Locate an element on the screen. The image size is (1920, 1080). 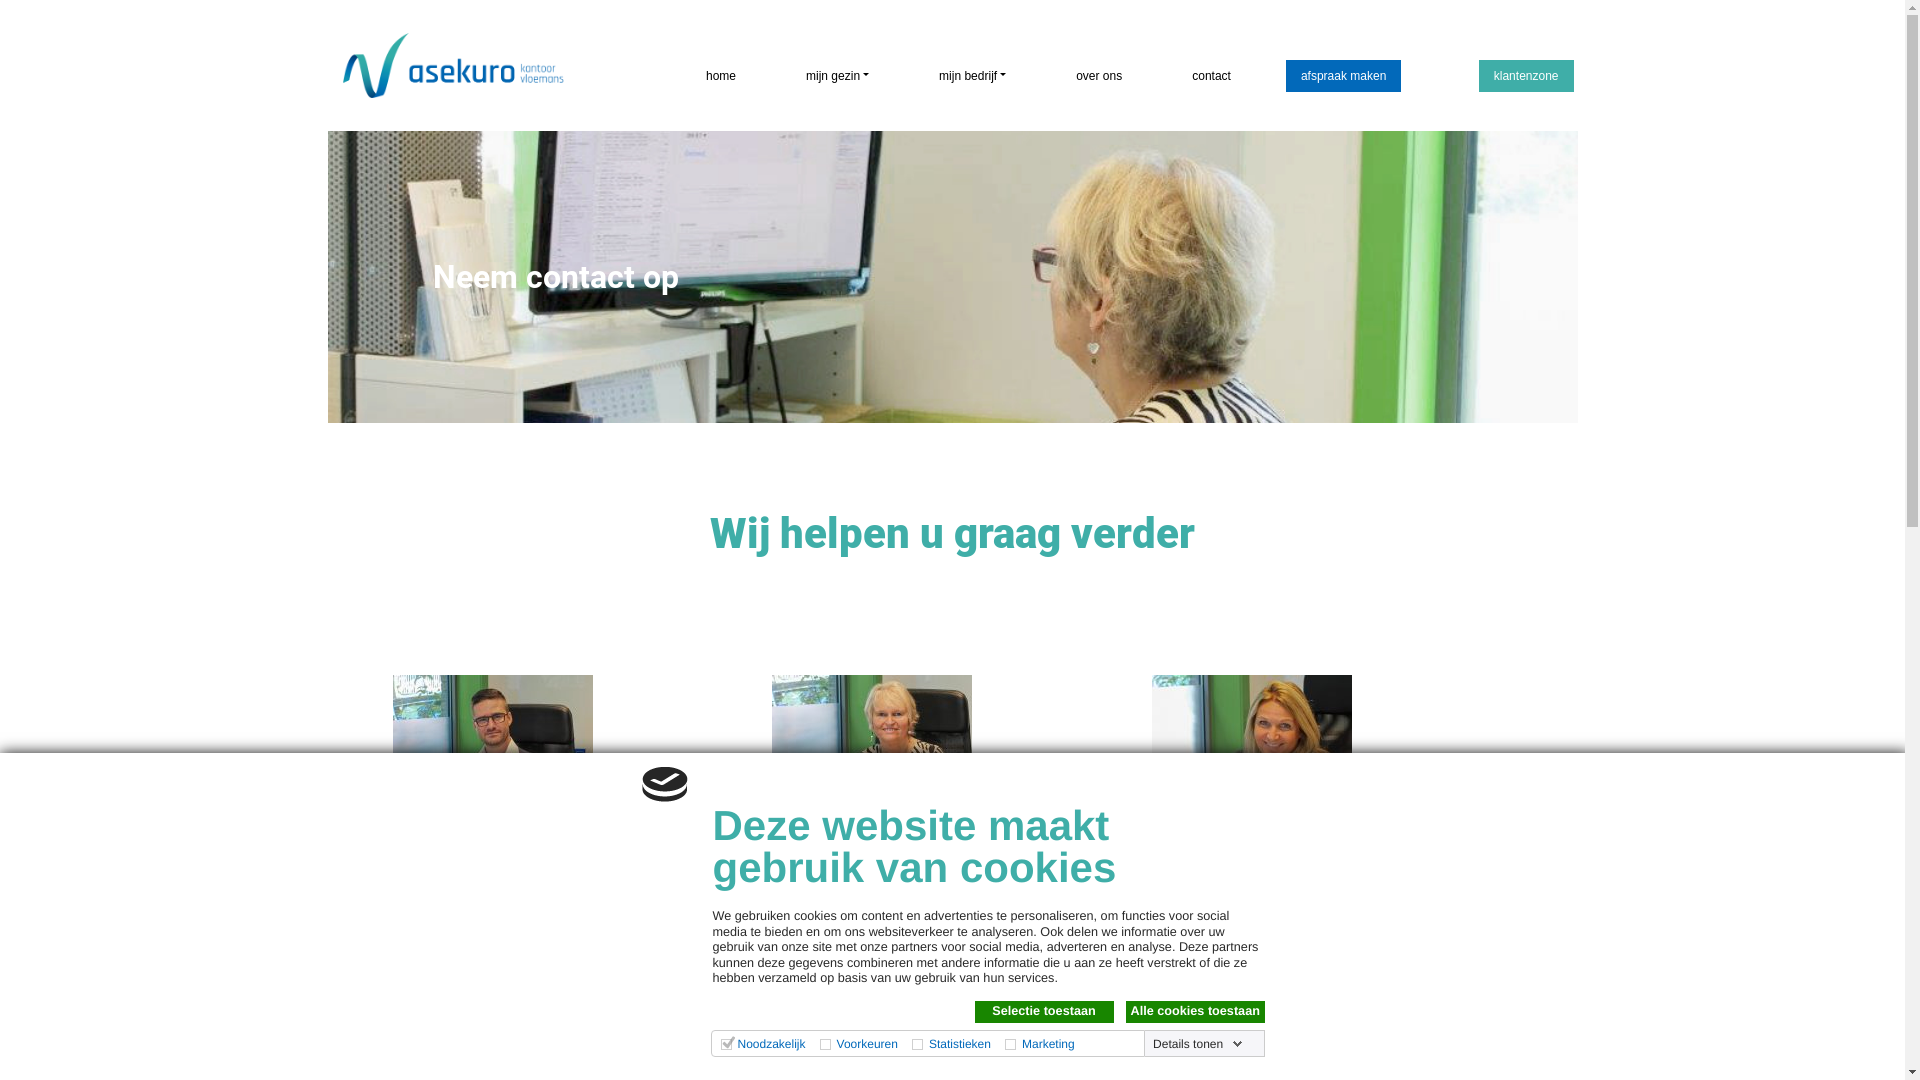
afspraak maken is located at coordinates (1344, 76).